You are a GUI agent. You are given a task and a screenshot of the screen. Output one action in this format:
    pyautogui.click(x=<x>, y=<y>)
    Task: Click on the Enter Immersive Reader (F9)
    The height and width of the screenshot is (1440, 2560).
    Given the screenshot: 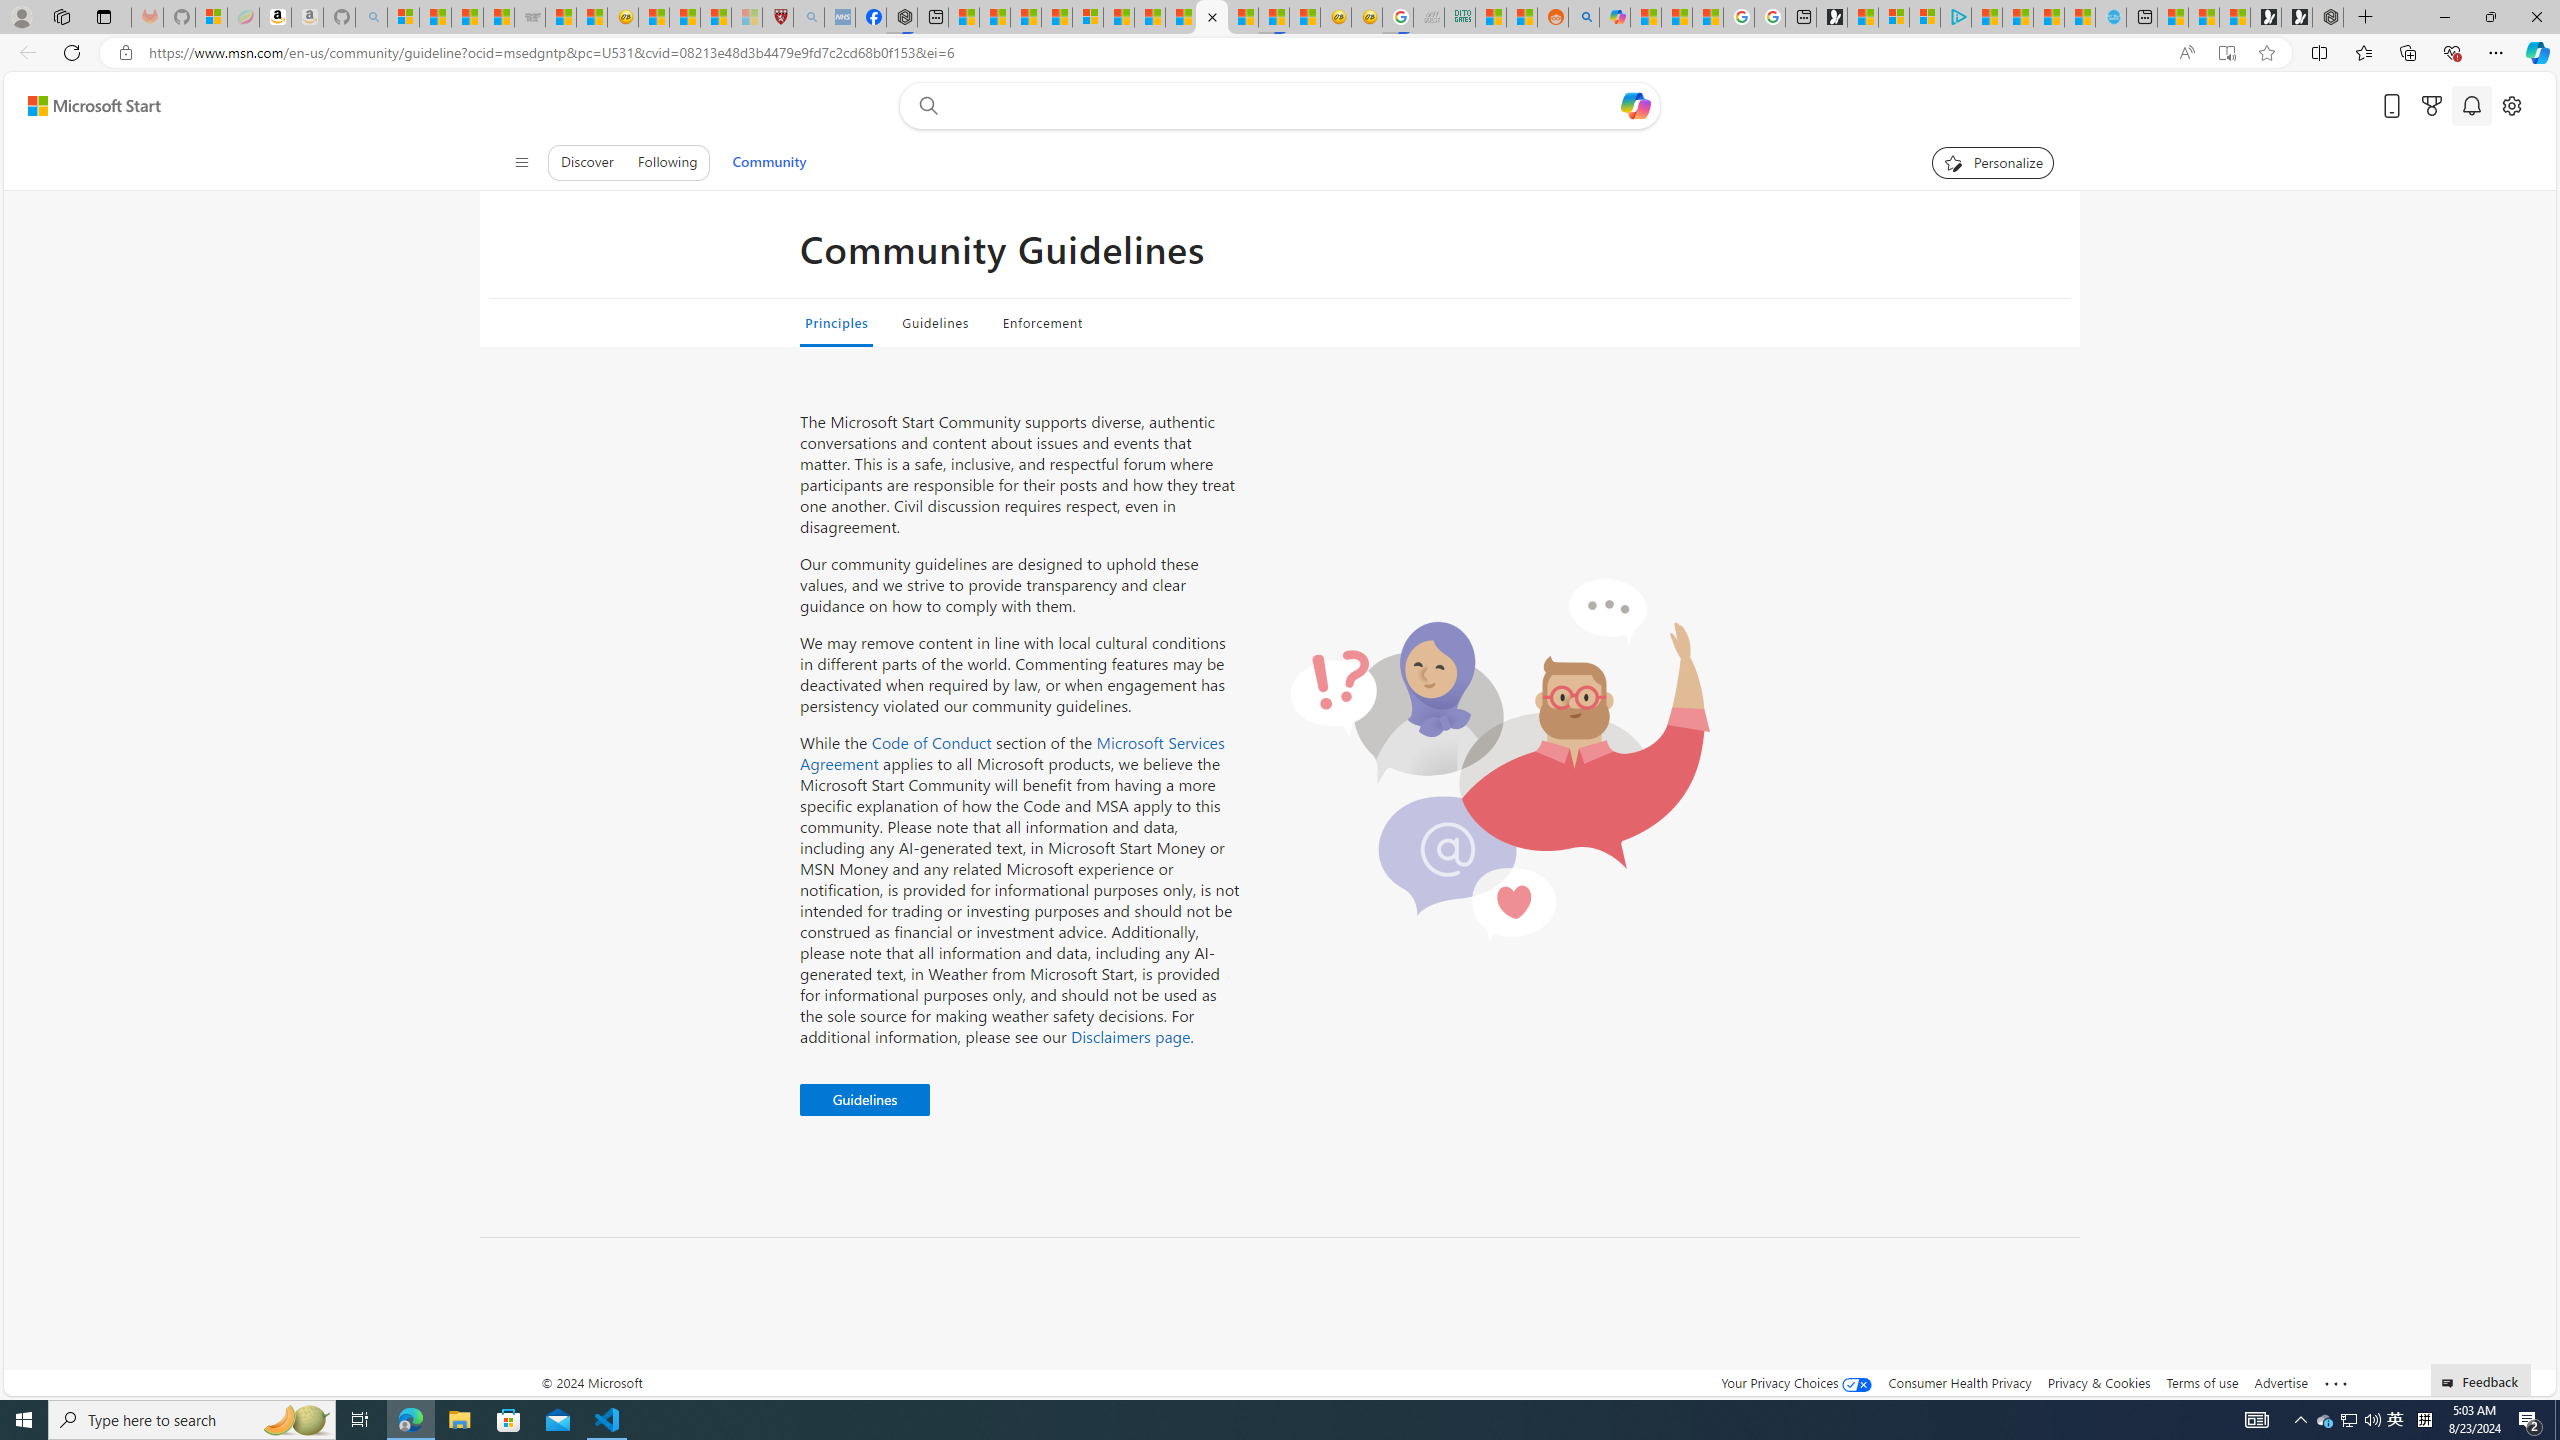 What is the action you would take?
    pyautogui.click(x=2226, y=53)
    